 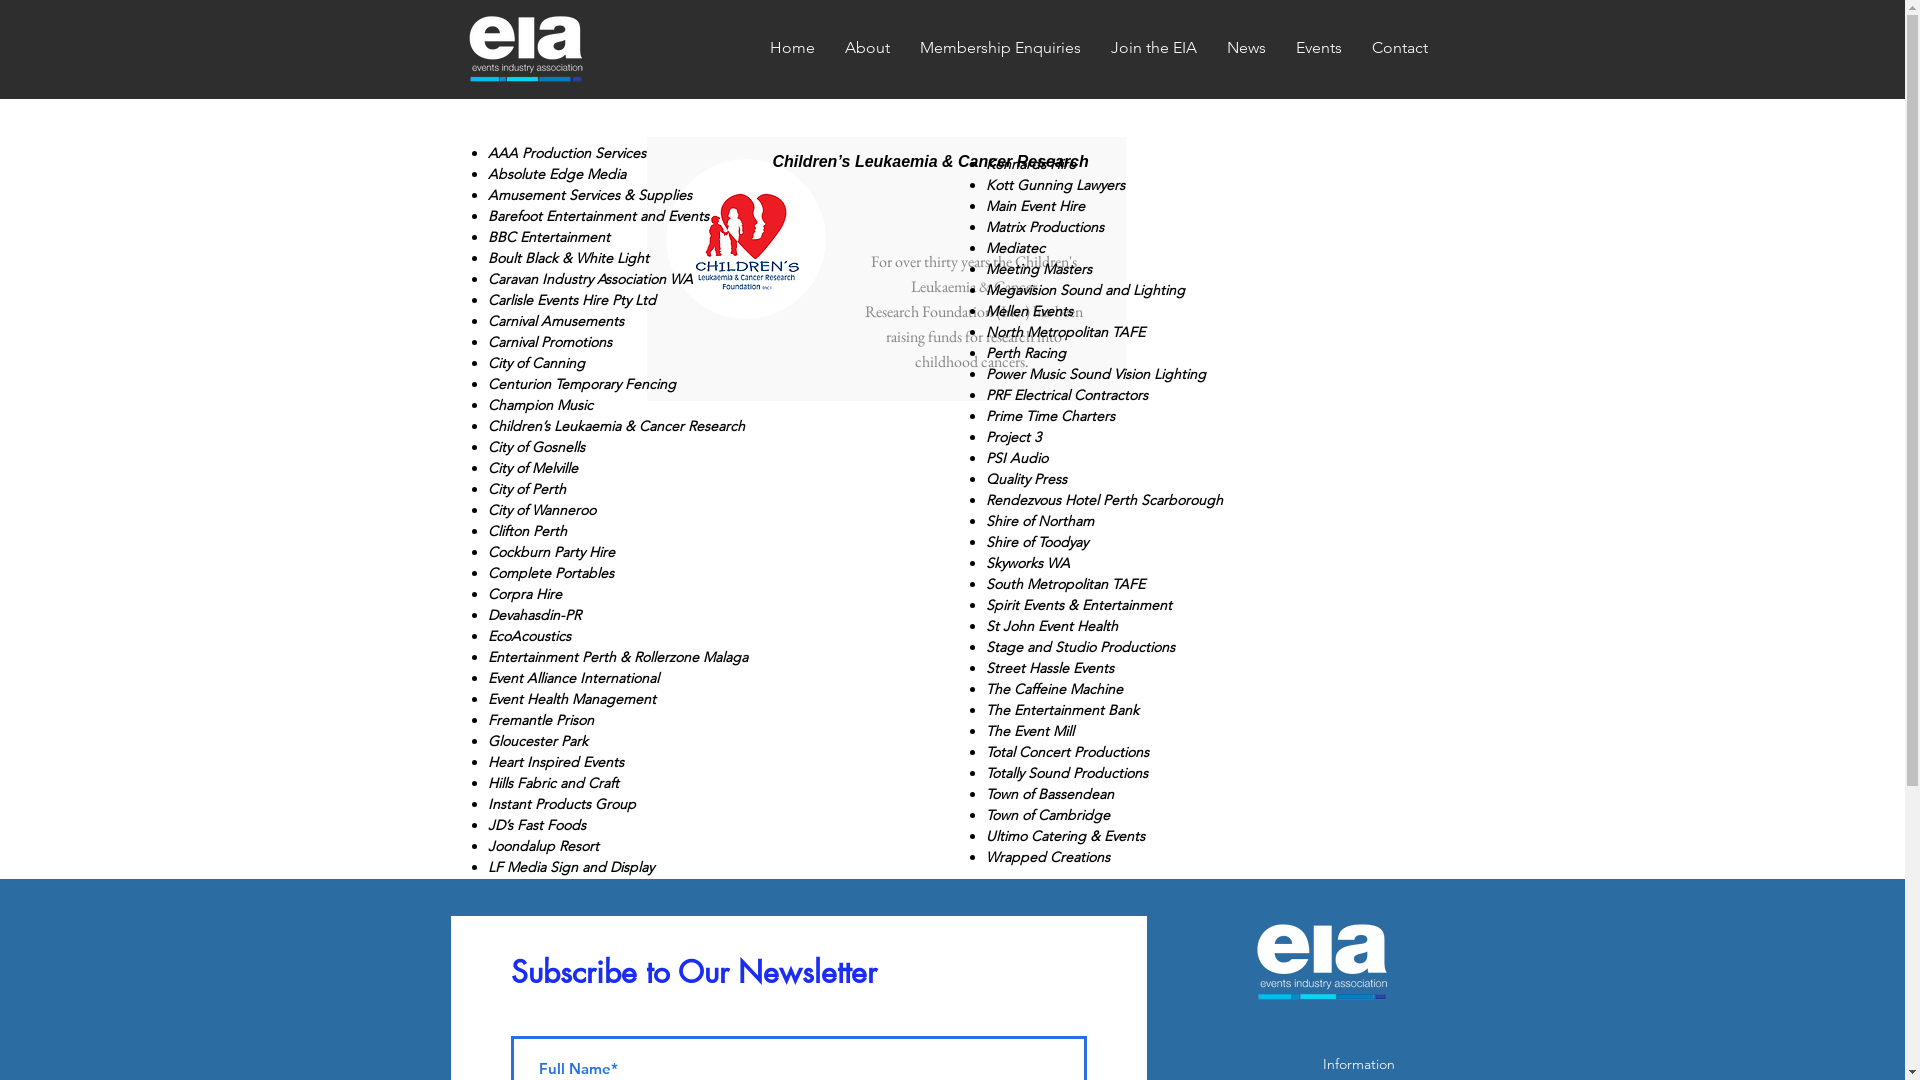 What do you see at coordinates (530, 636) in the screenshot?
I see `EcoAcoustics` at bounding box center [530, 636].